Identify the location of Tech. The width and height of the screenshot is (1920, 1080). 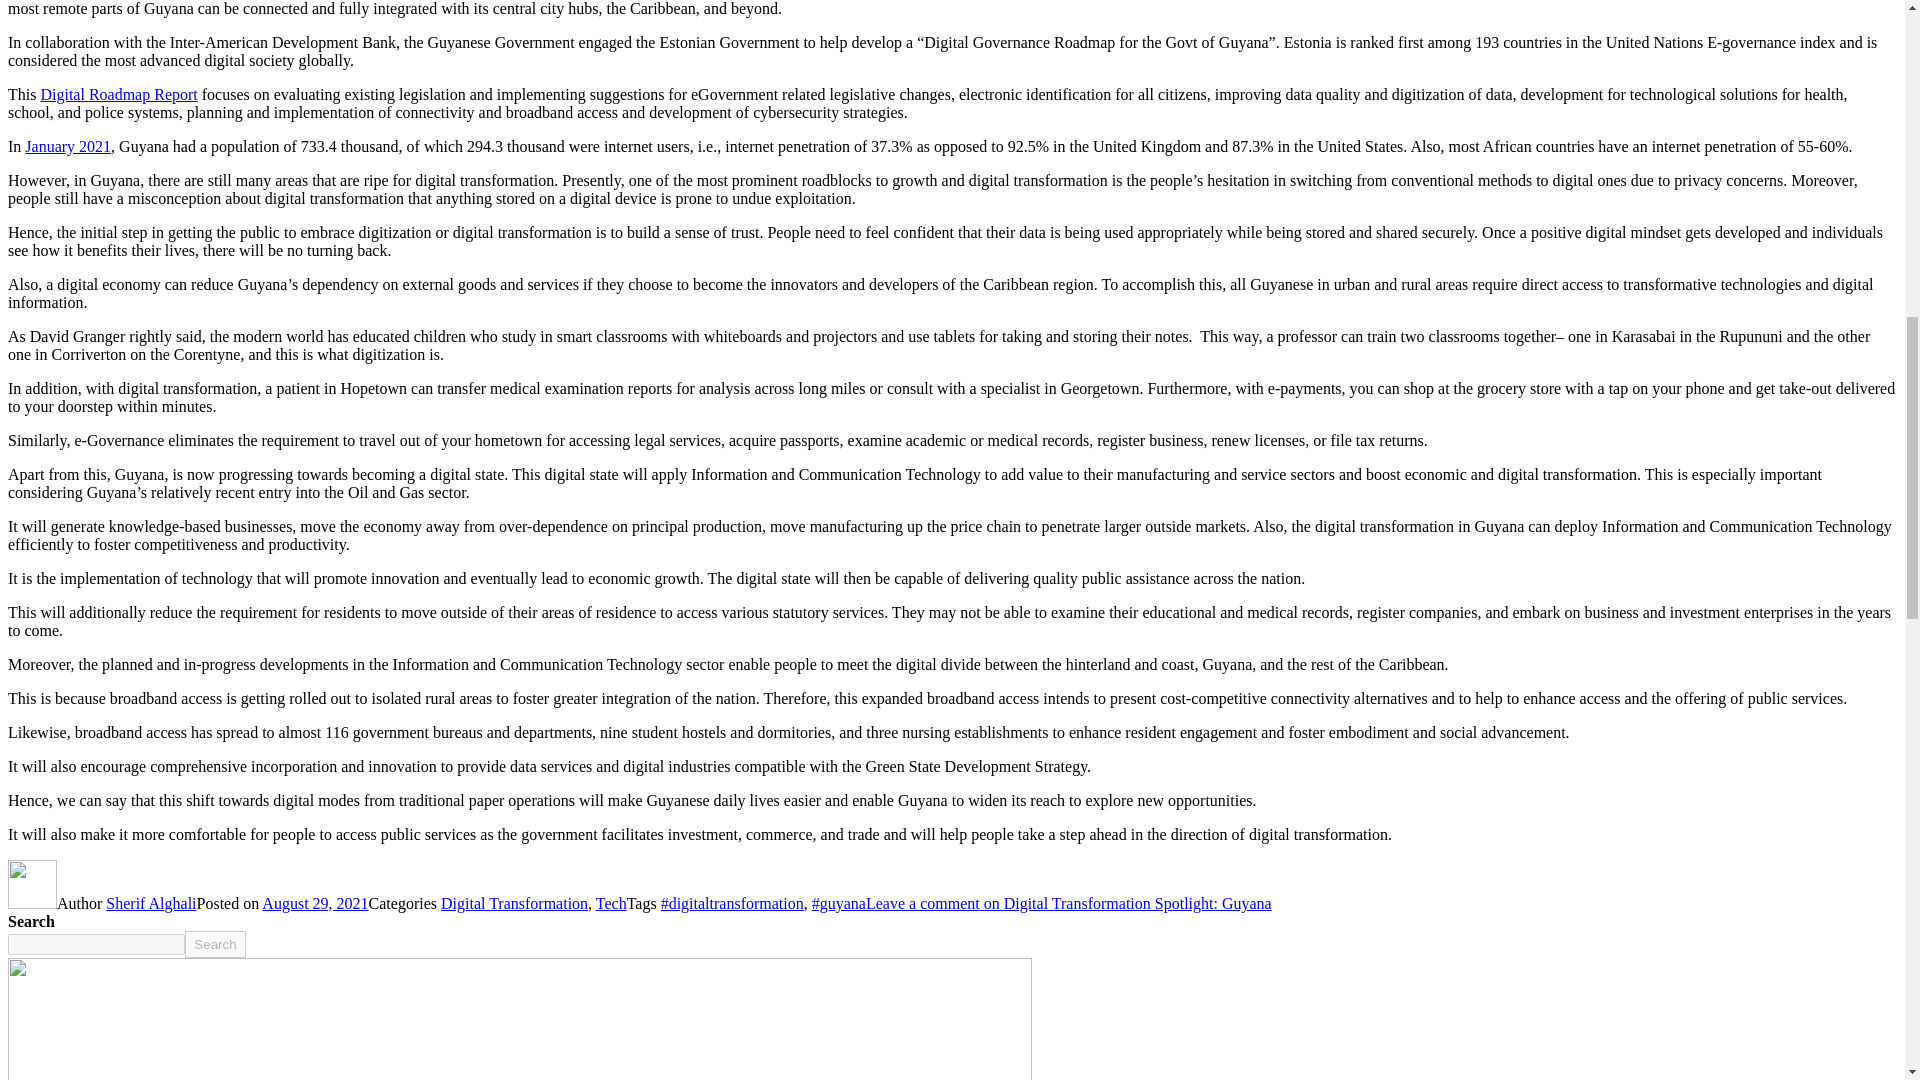
(611, 903).